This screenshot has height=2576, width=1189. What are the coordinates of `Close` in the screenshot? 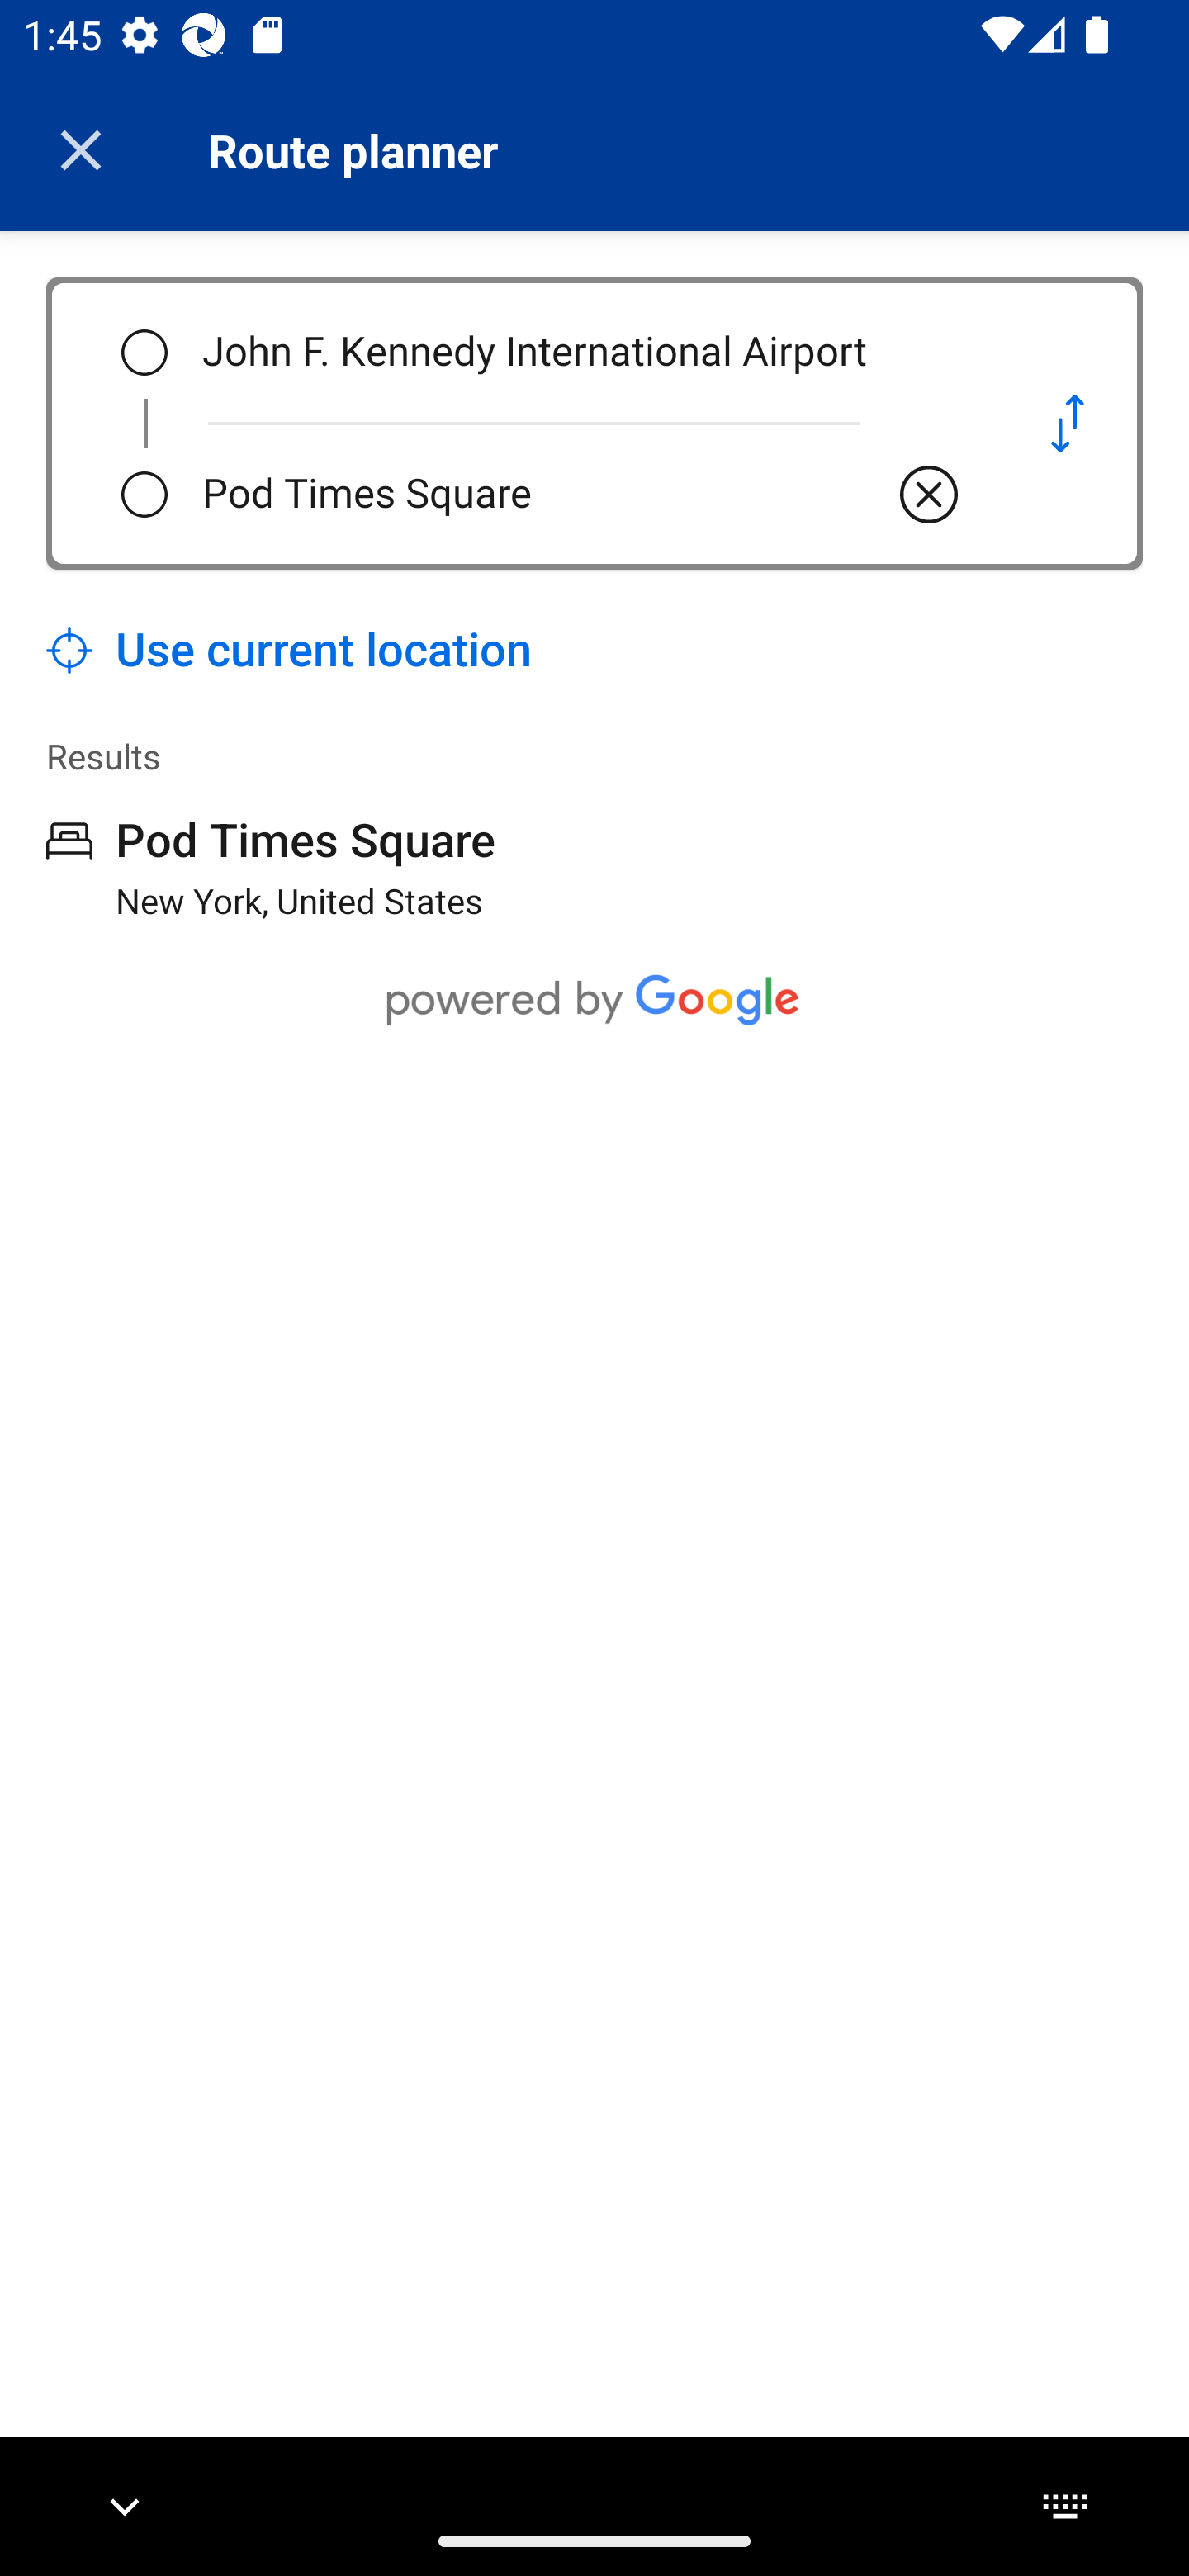 It's located at (81, 150).